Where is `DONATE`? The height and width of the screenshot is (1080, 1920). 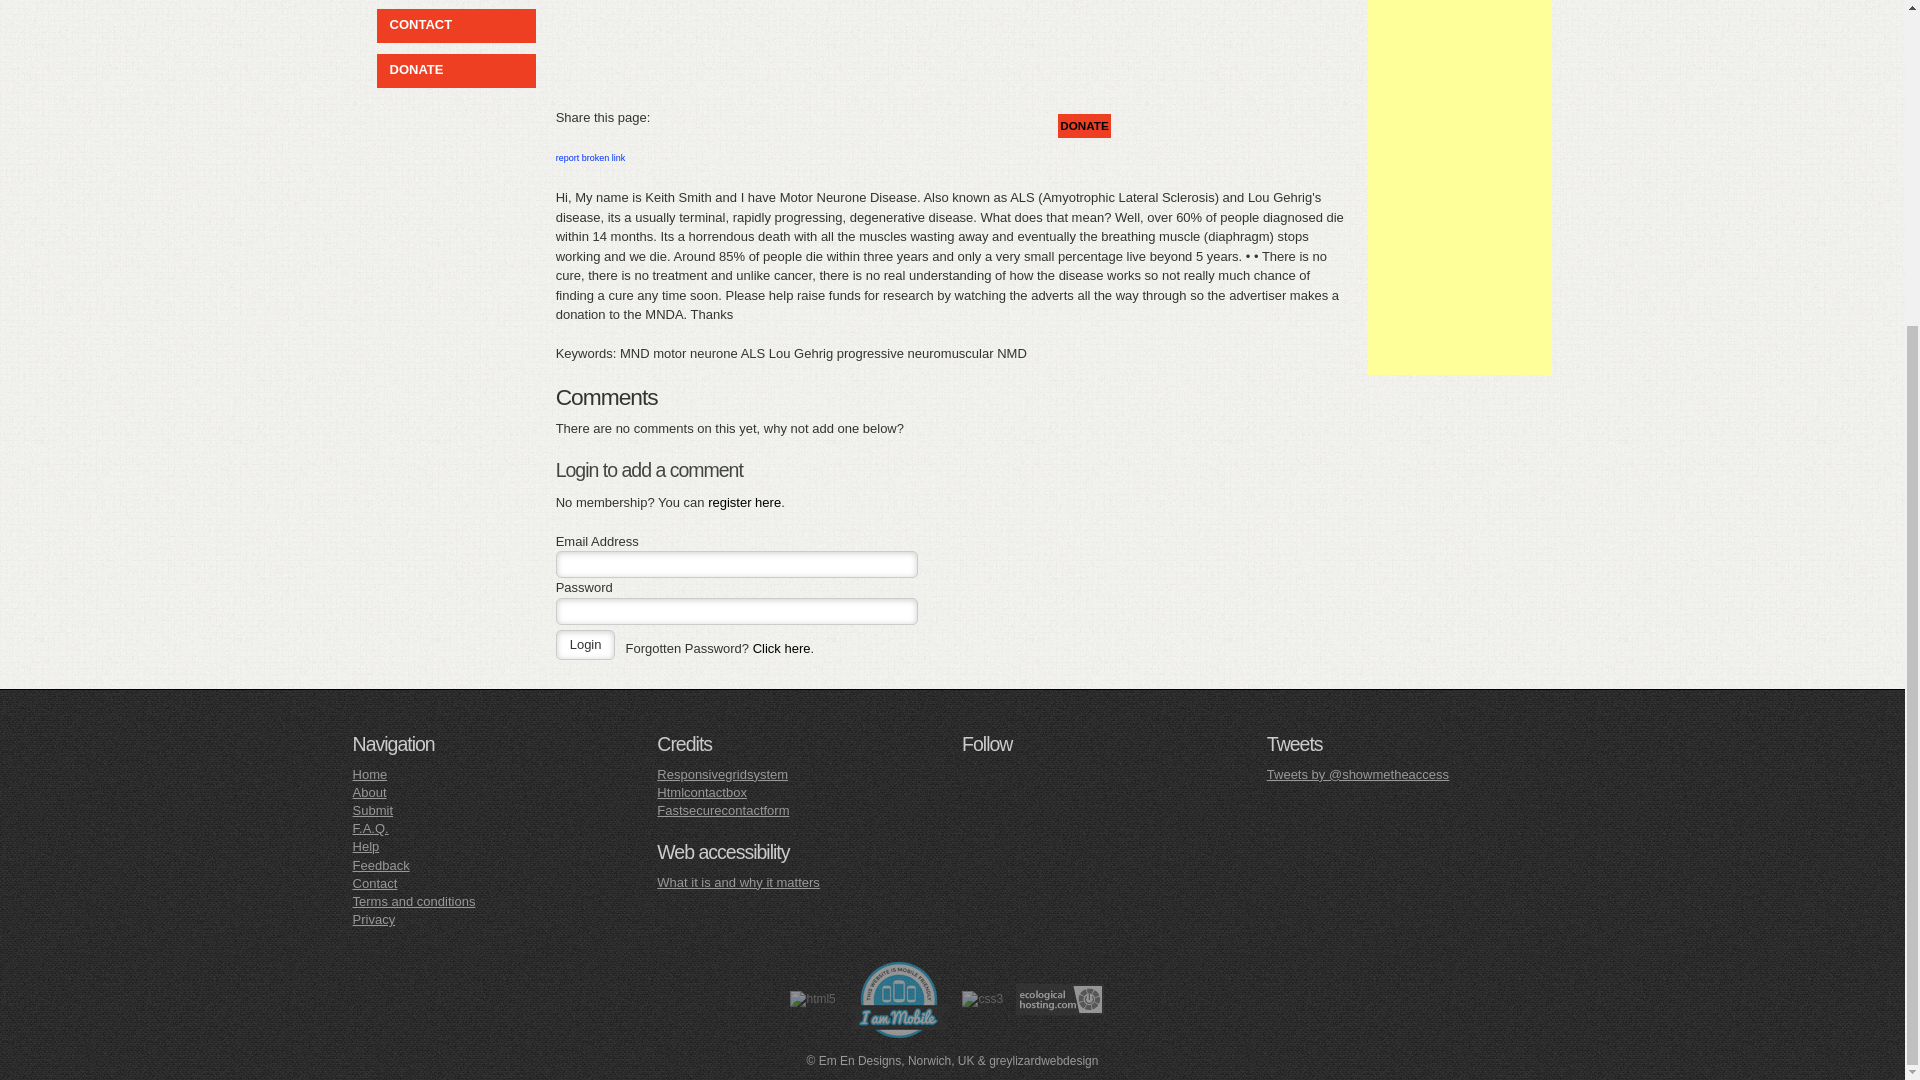 DONATE is located at coordinates (1084, 126).